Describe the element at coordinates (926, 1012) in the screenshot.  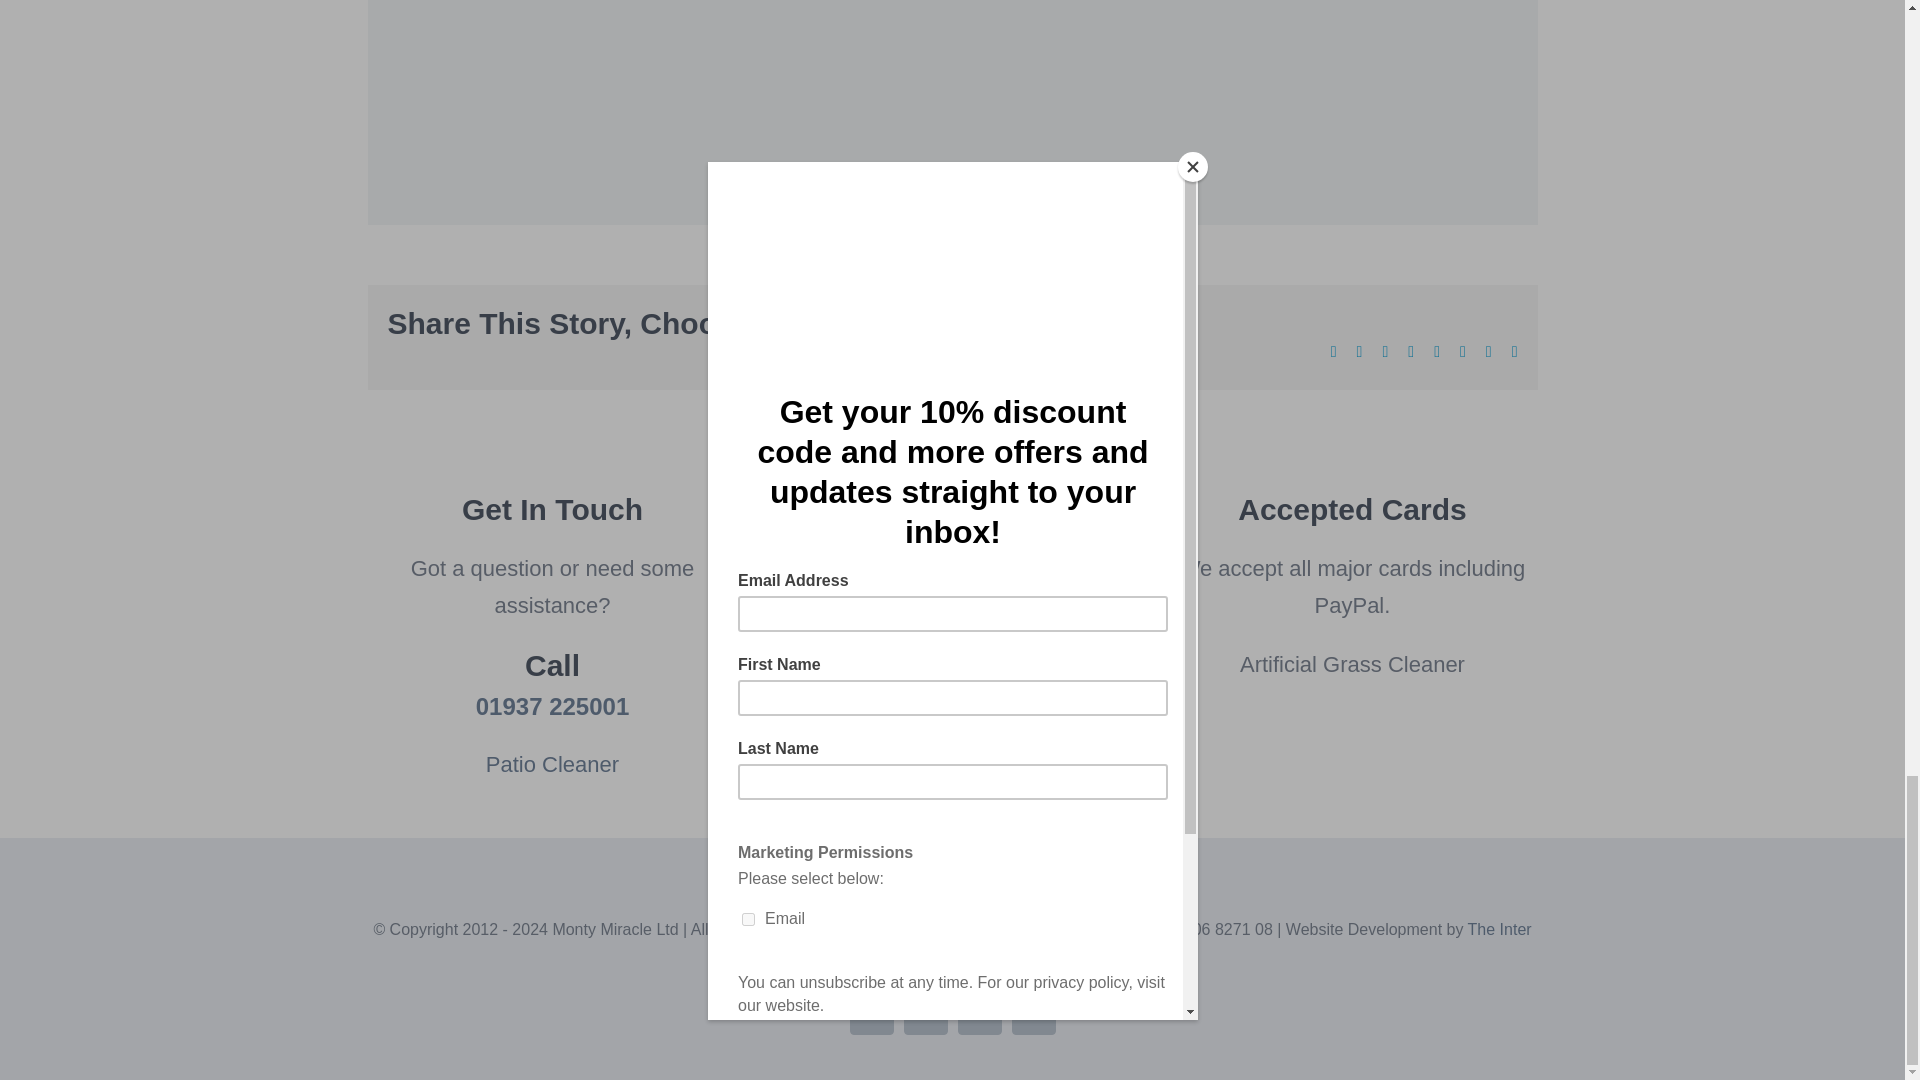
I see `Email` at that location.